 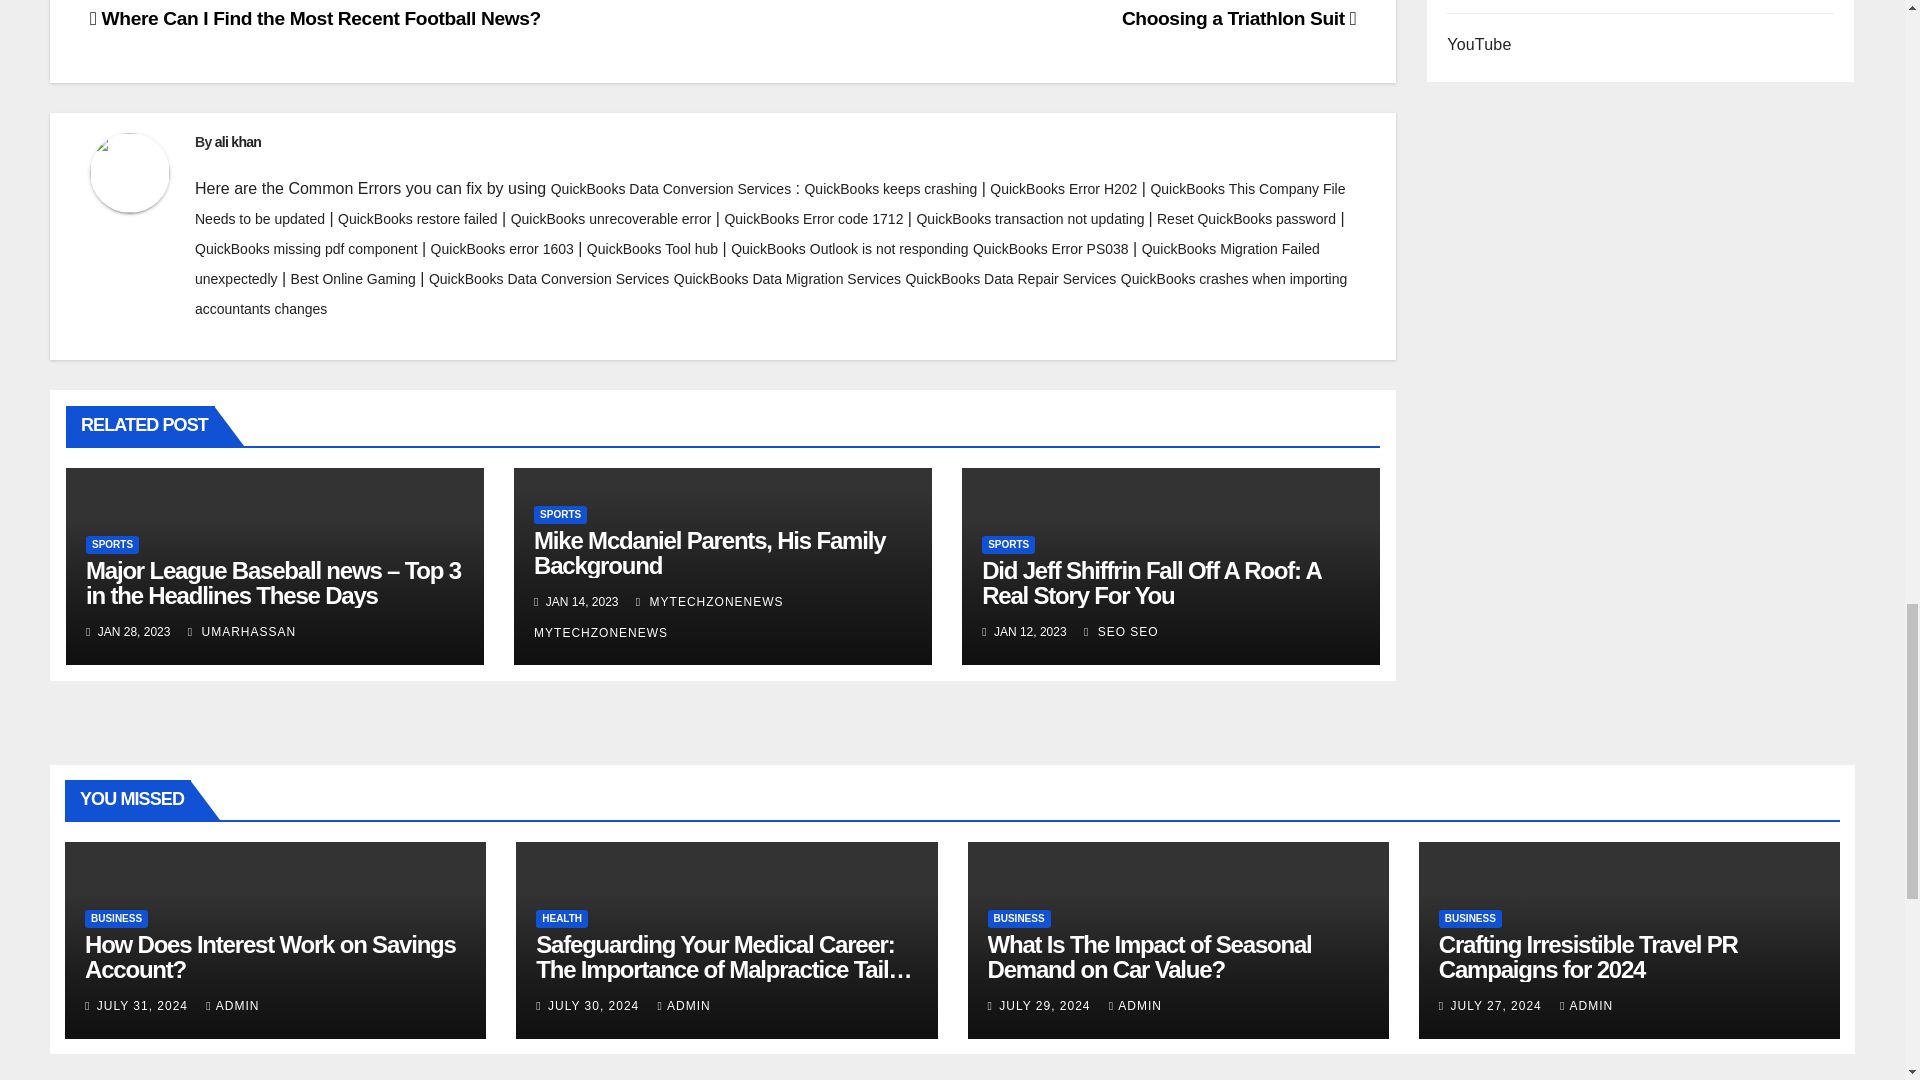 I want to click on QuickBooks keeps crashing, so click(x=890, y=188).